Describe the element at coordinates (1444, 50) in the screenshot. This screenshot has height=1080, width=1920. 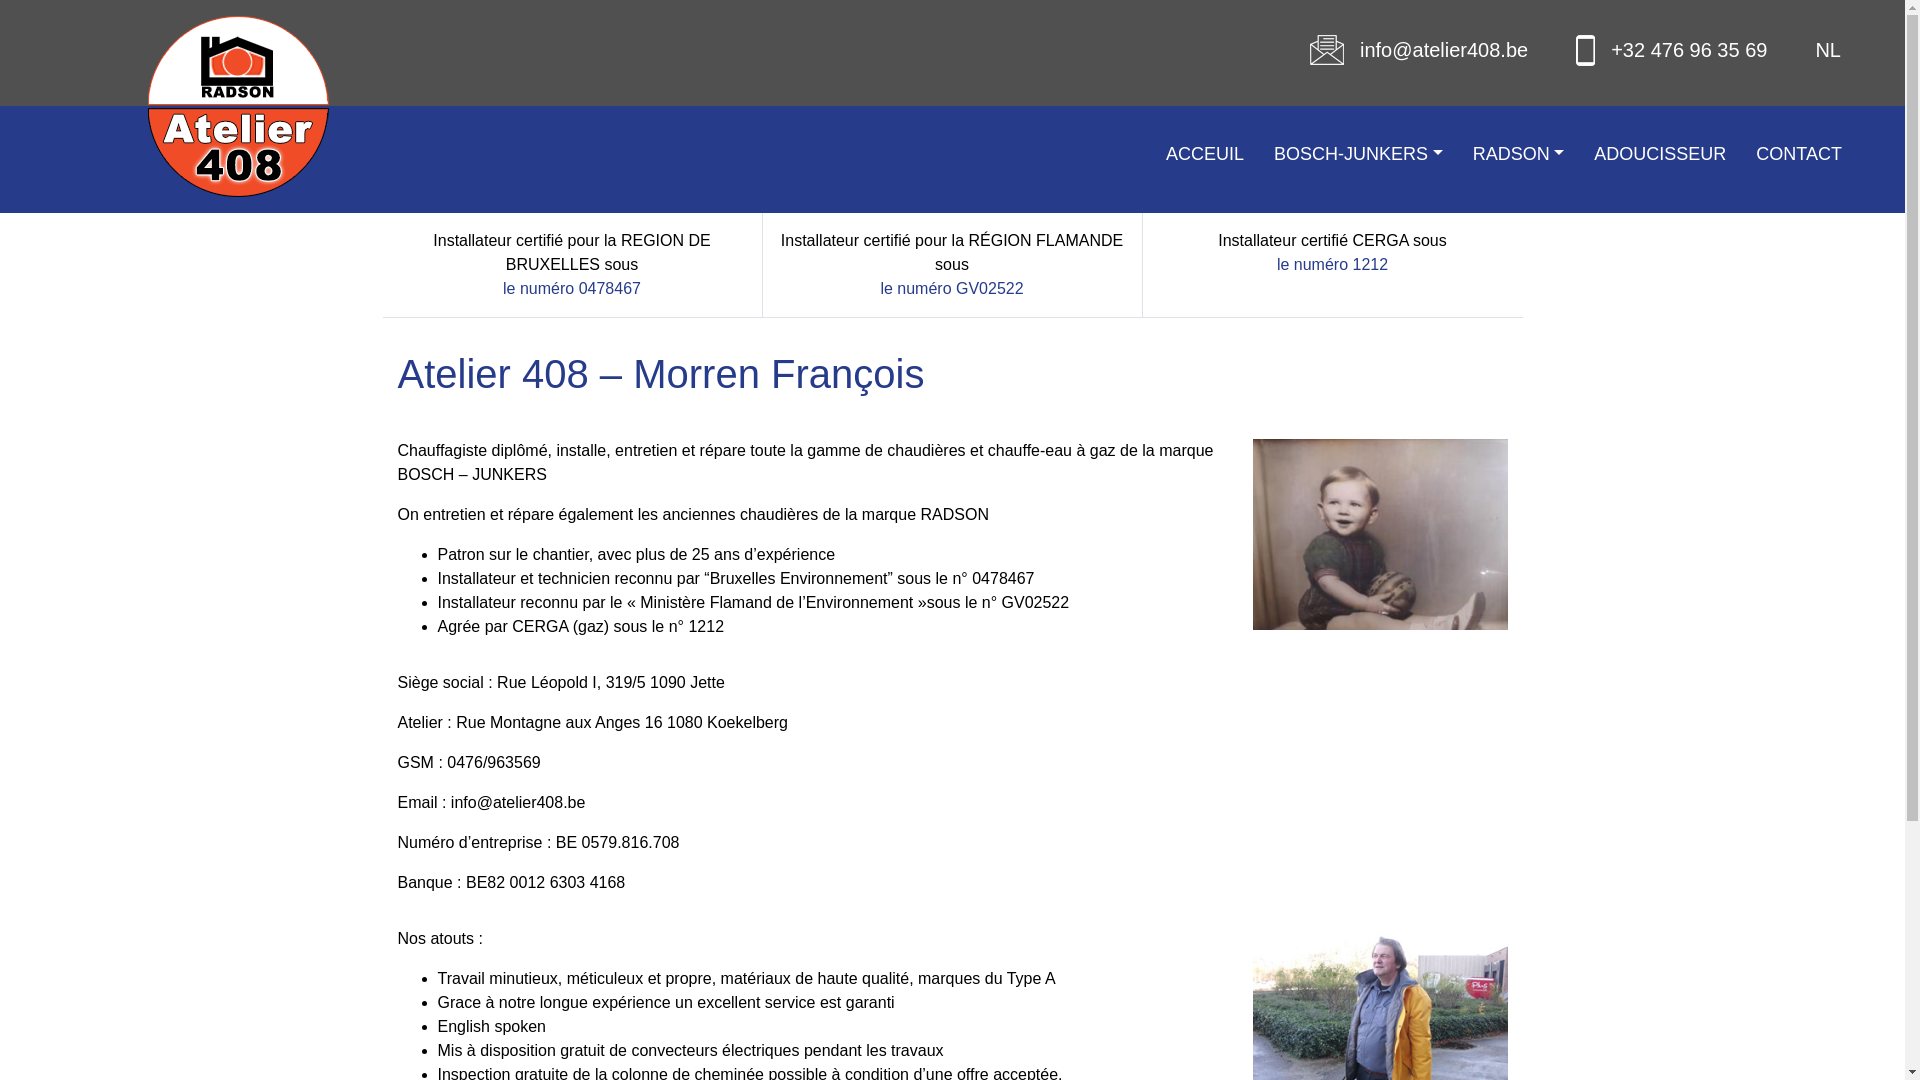
I see `info@atelier408.be` at that location.